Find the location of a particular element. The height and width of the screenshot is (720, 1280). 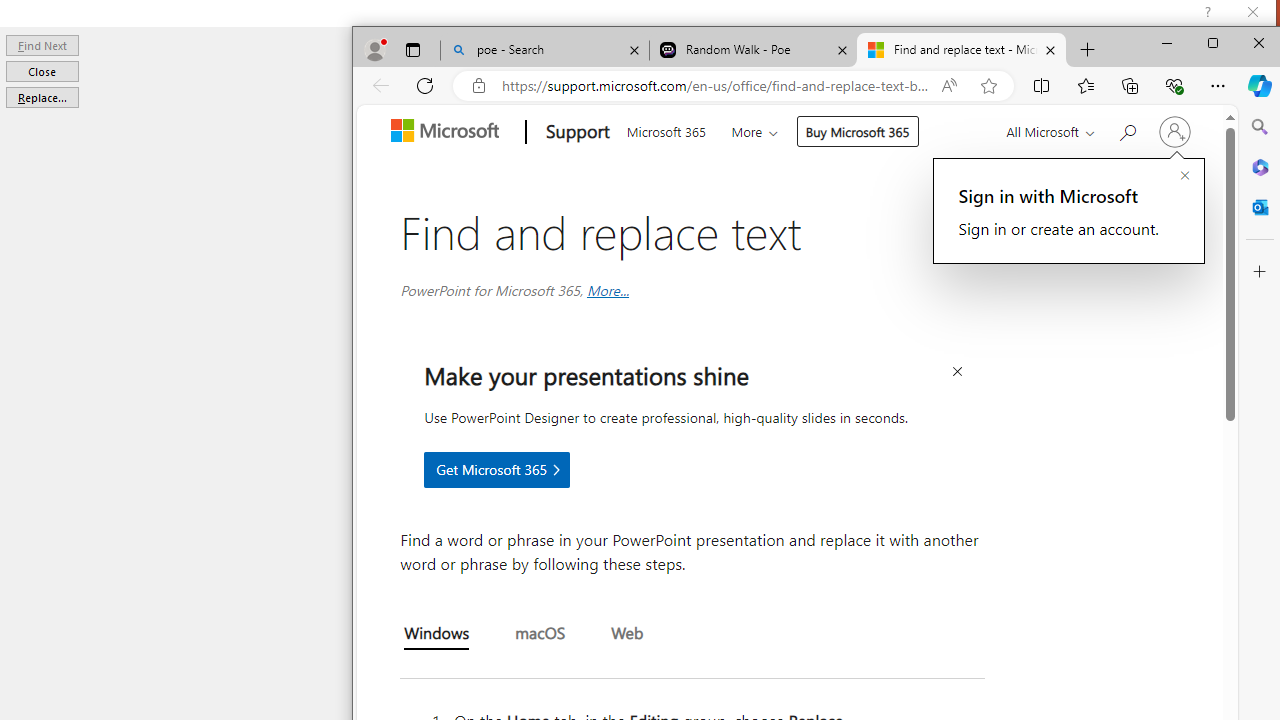

Windows is located at coordinates (436, 636).